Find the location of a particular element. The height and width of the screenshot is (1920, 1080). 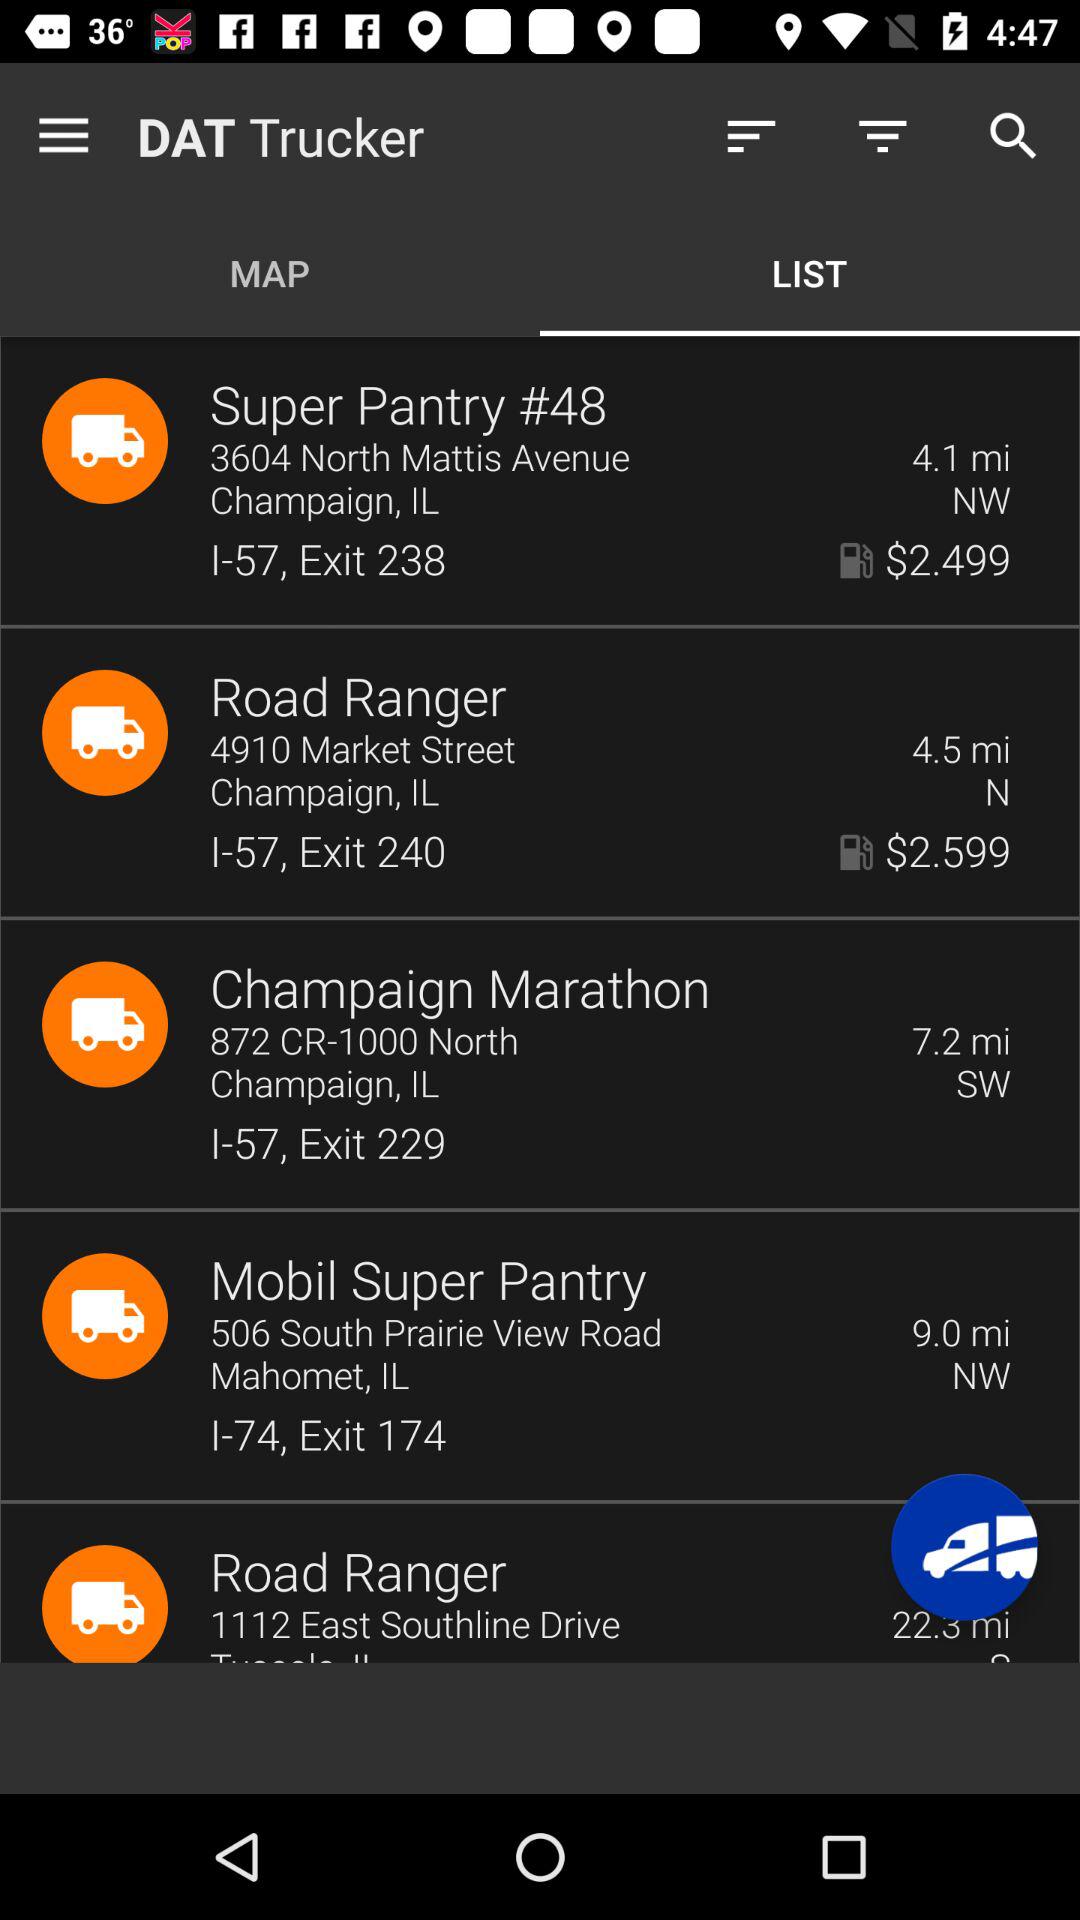

press the icon below the 1112 east southline is located at coordinates (586, 1654).